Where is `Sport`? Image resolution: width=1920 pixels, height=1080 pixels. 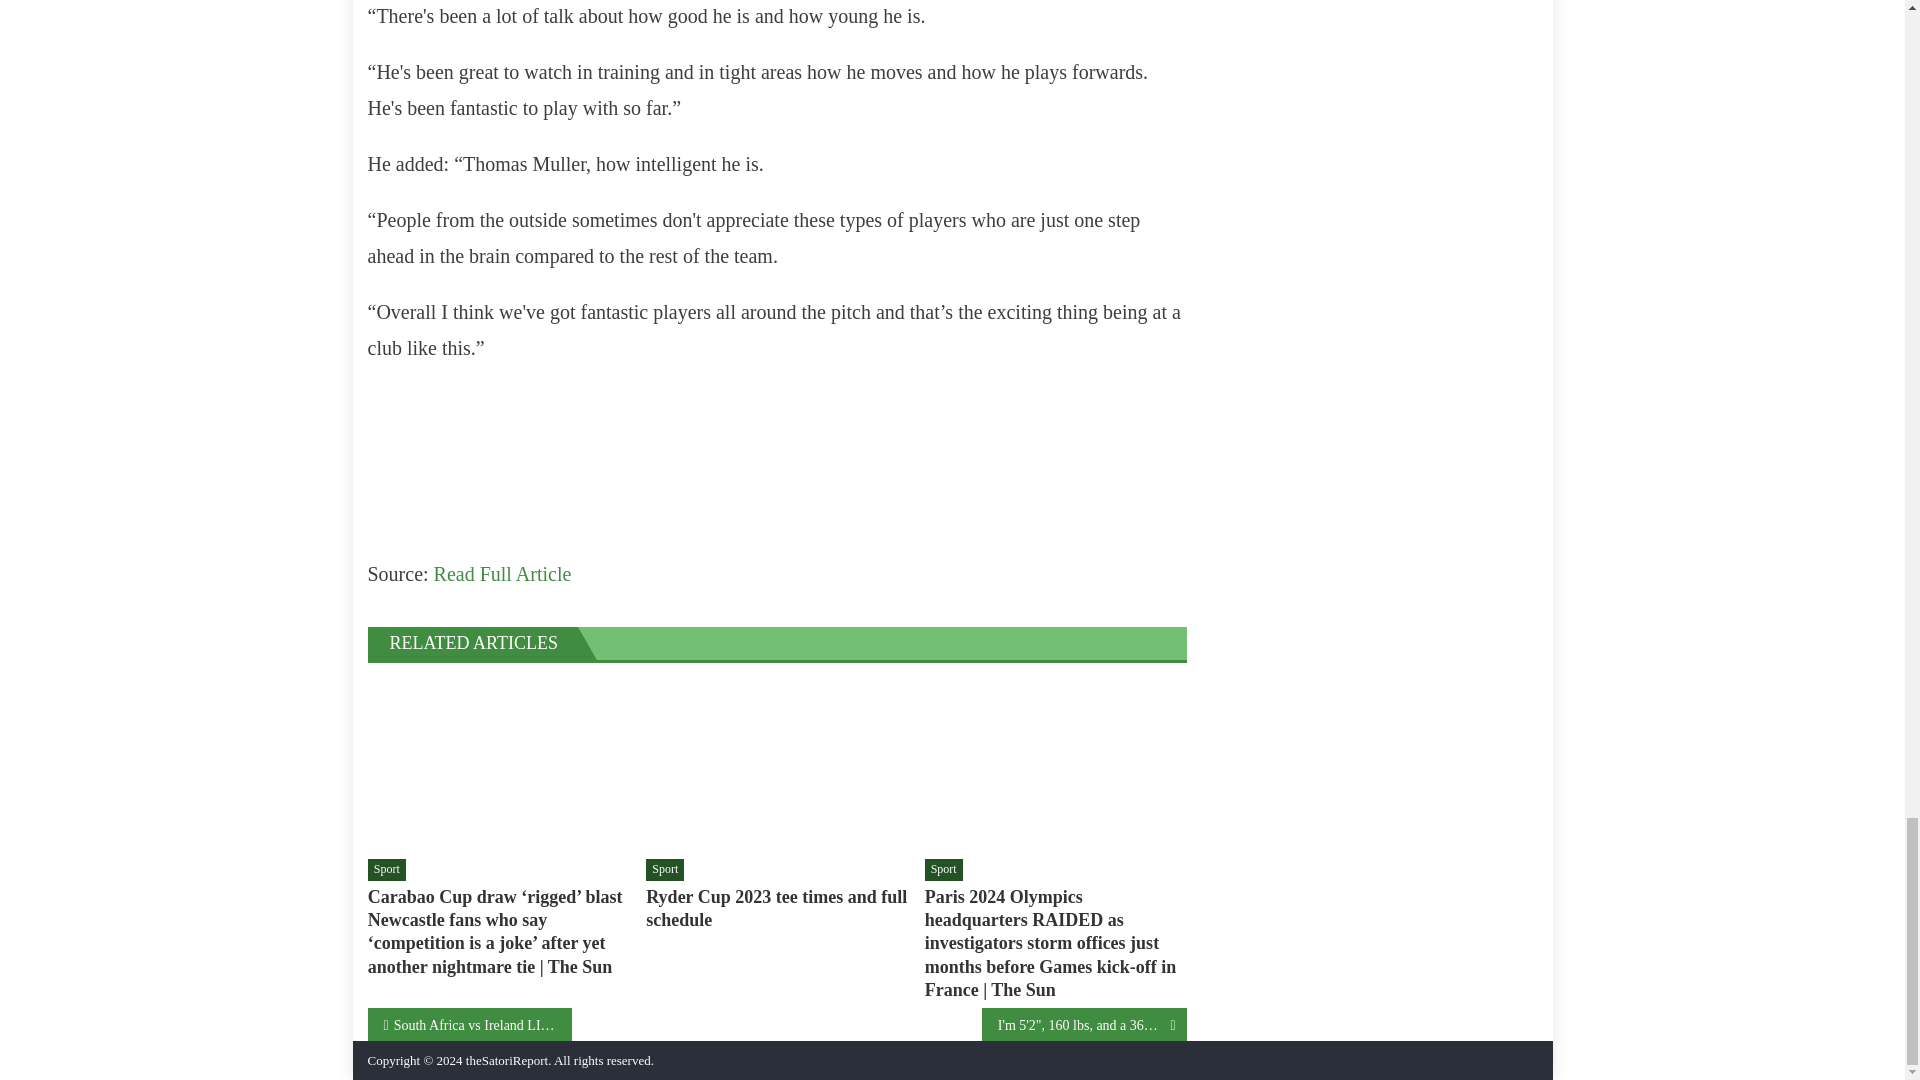
Sport is located at coordinates (944, 870).